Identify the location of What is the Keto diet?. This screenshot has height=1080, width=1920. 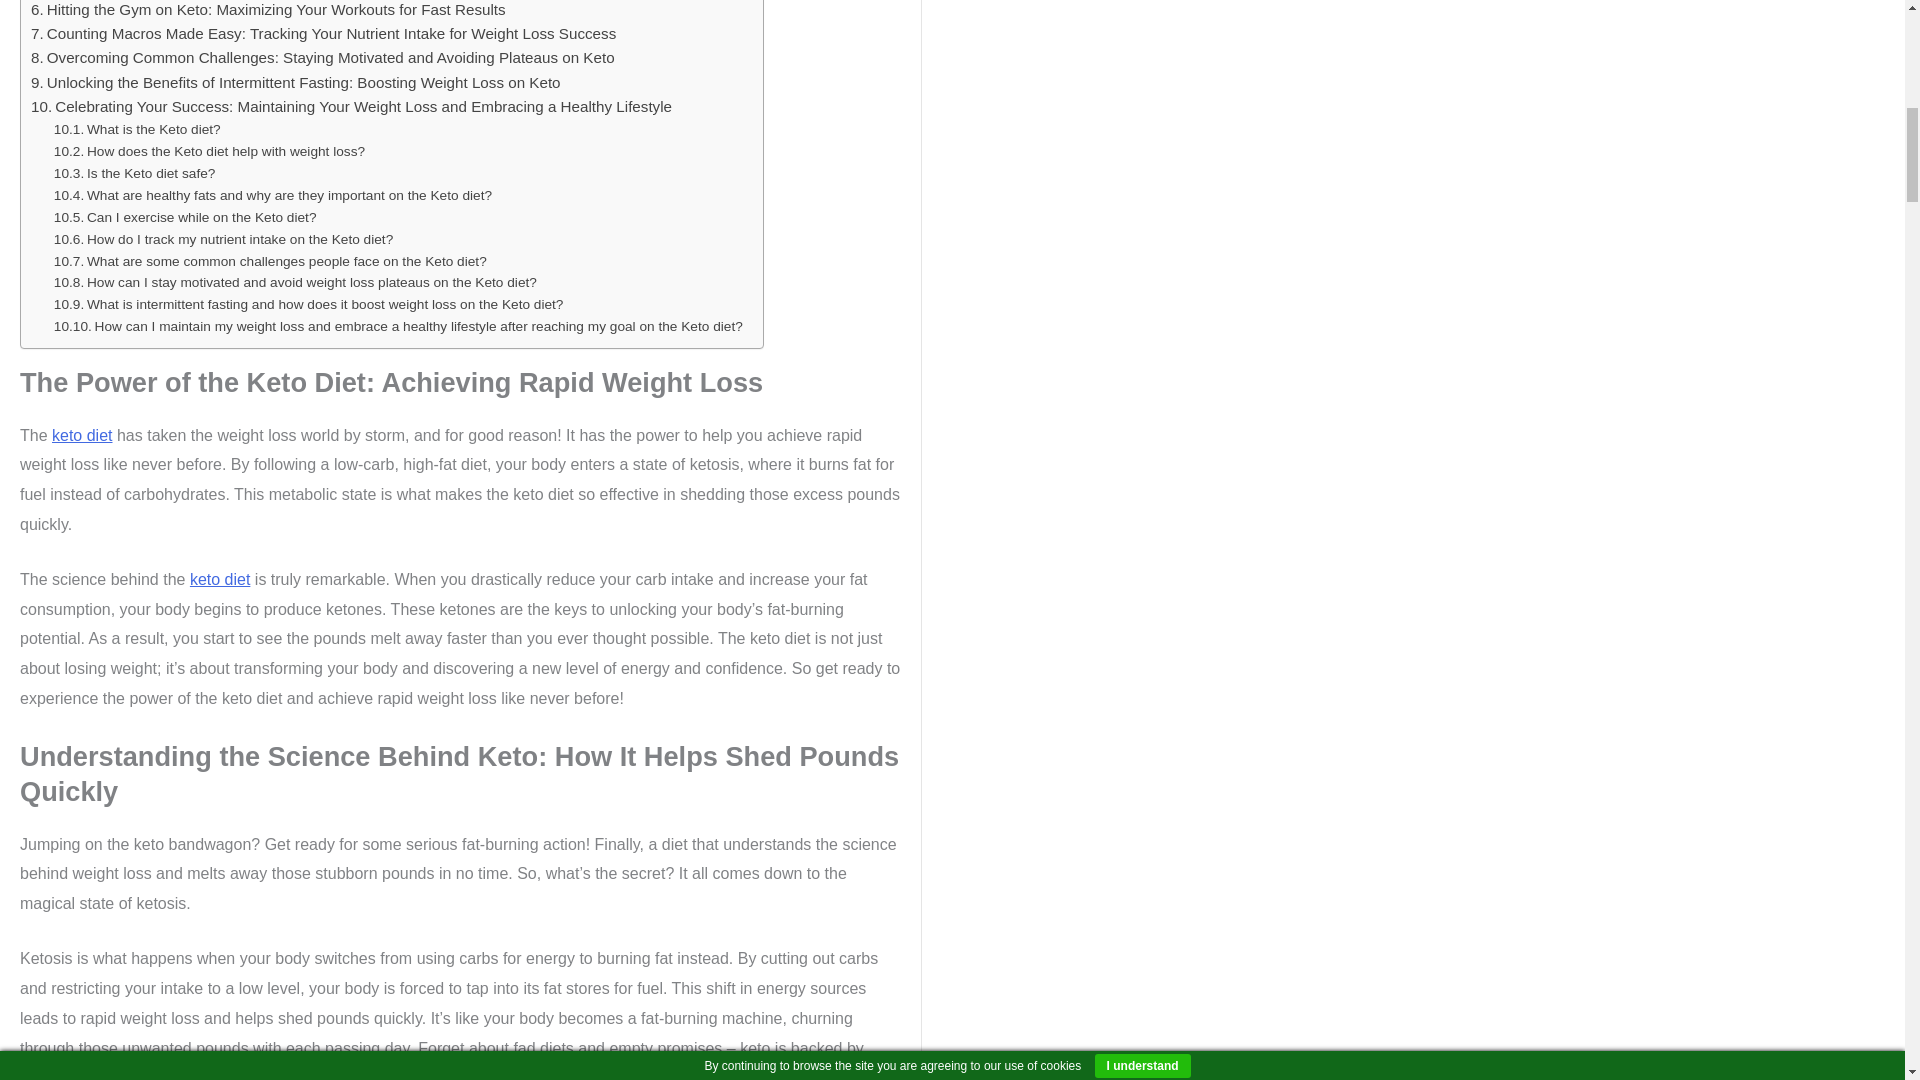
(136, 130).